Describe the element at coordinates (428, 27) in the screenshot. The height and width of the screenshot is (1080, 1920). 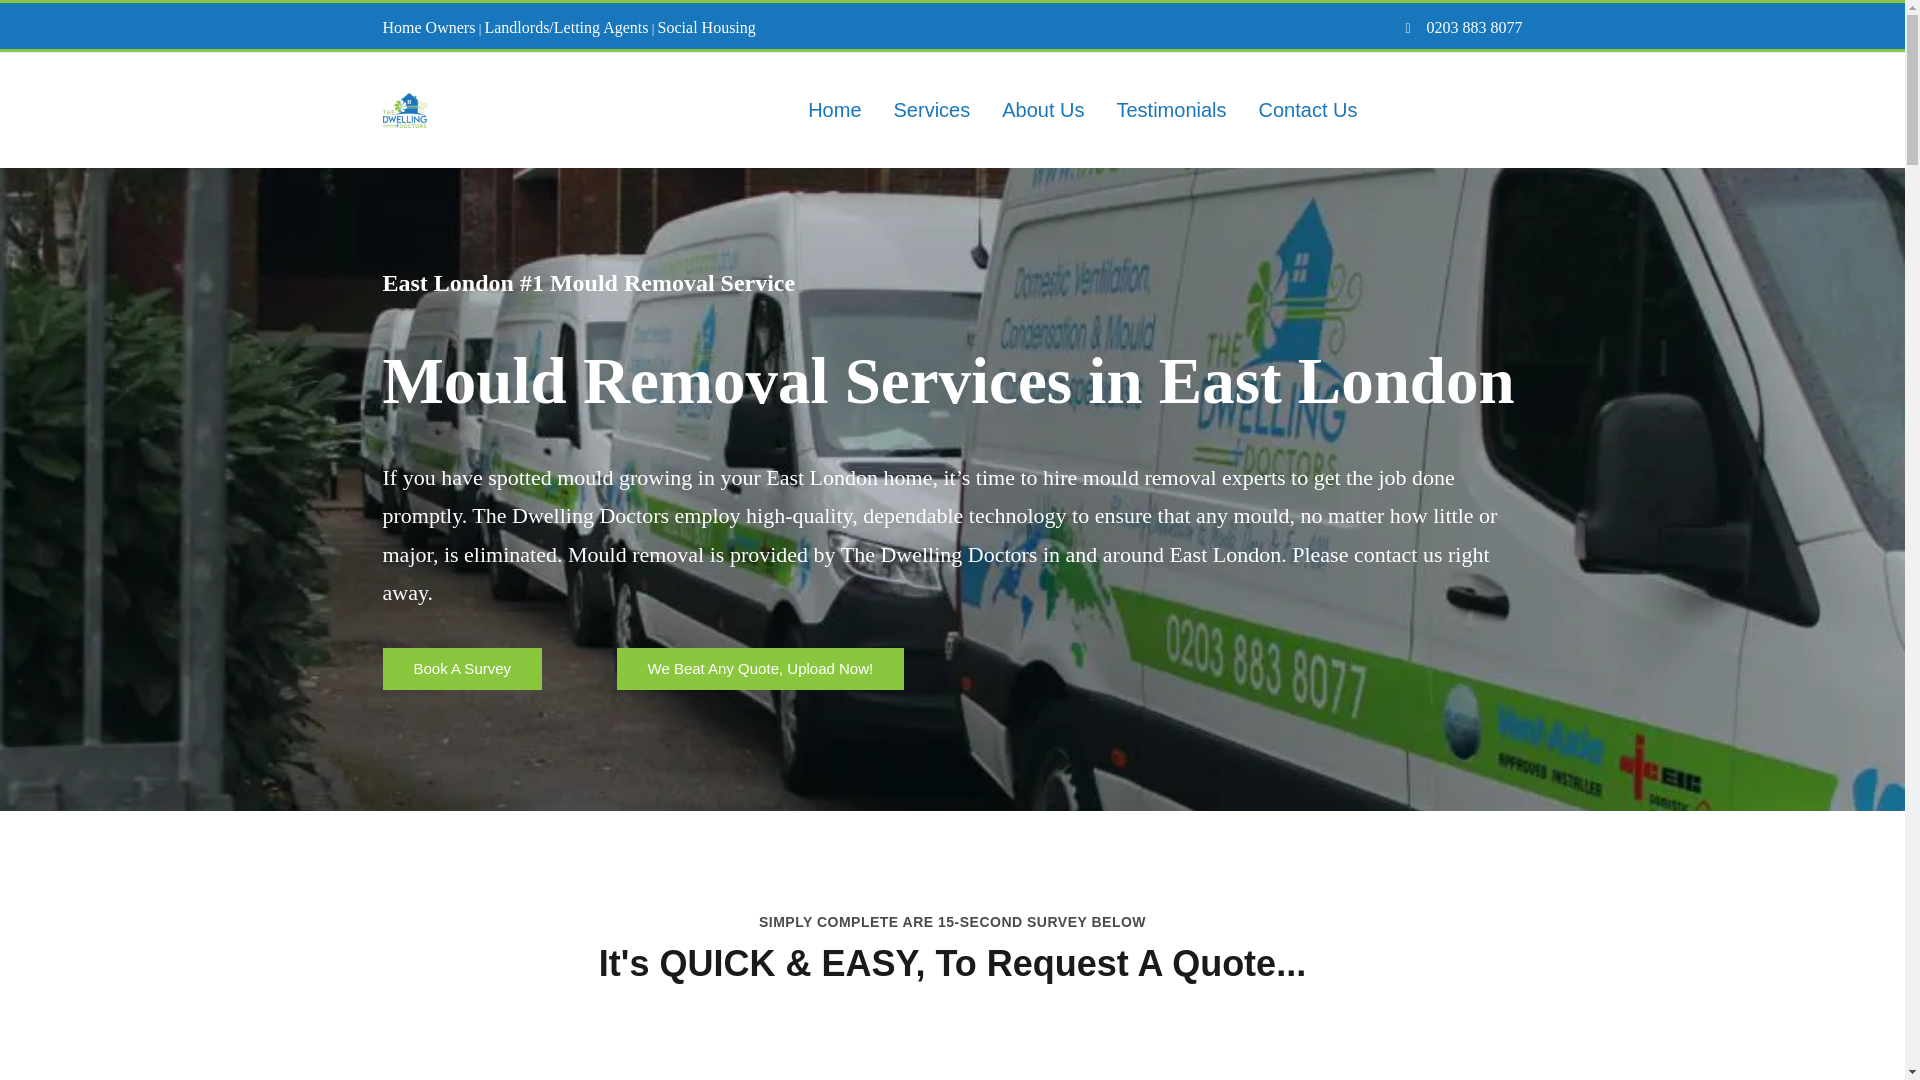
I see `Home Owners` at that location.